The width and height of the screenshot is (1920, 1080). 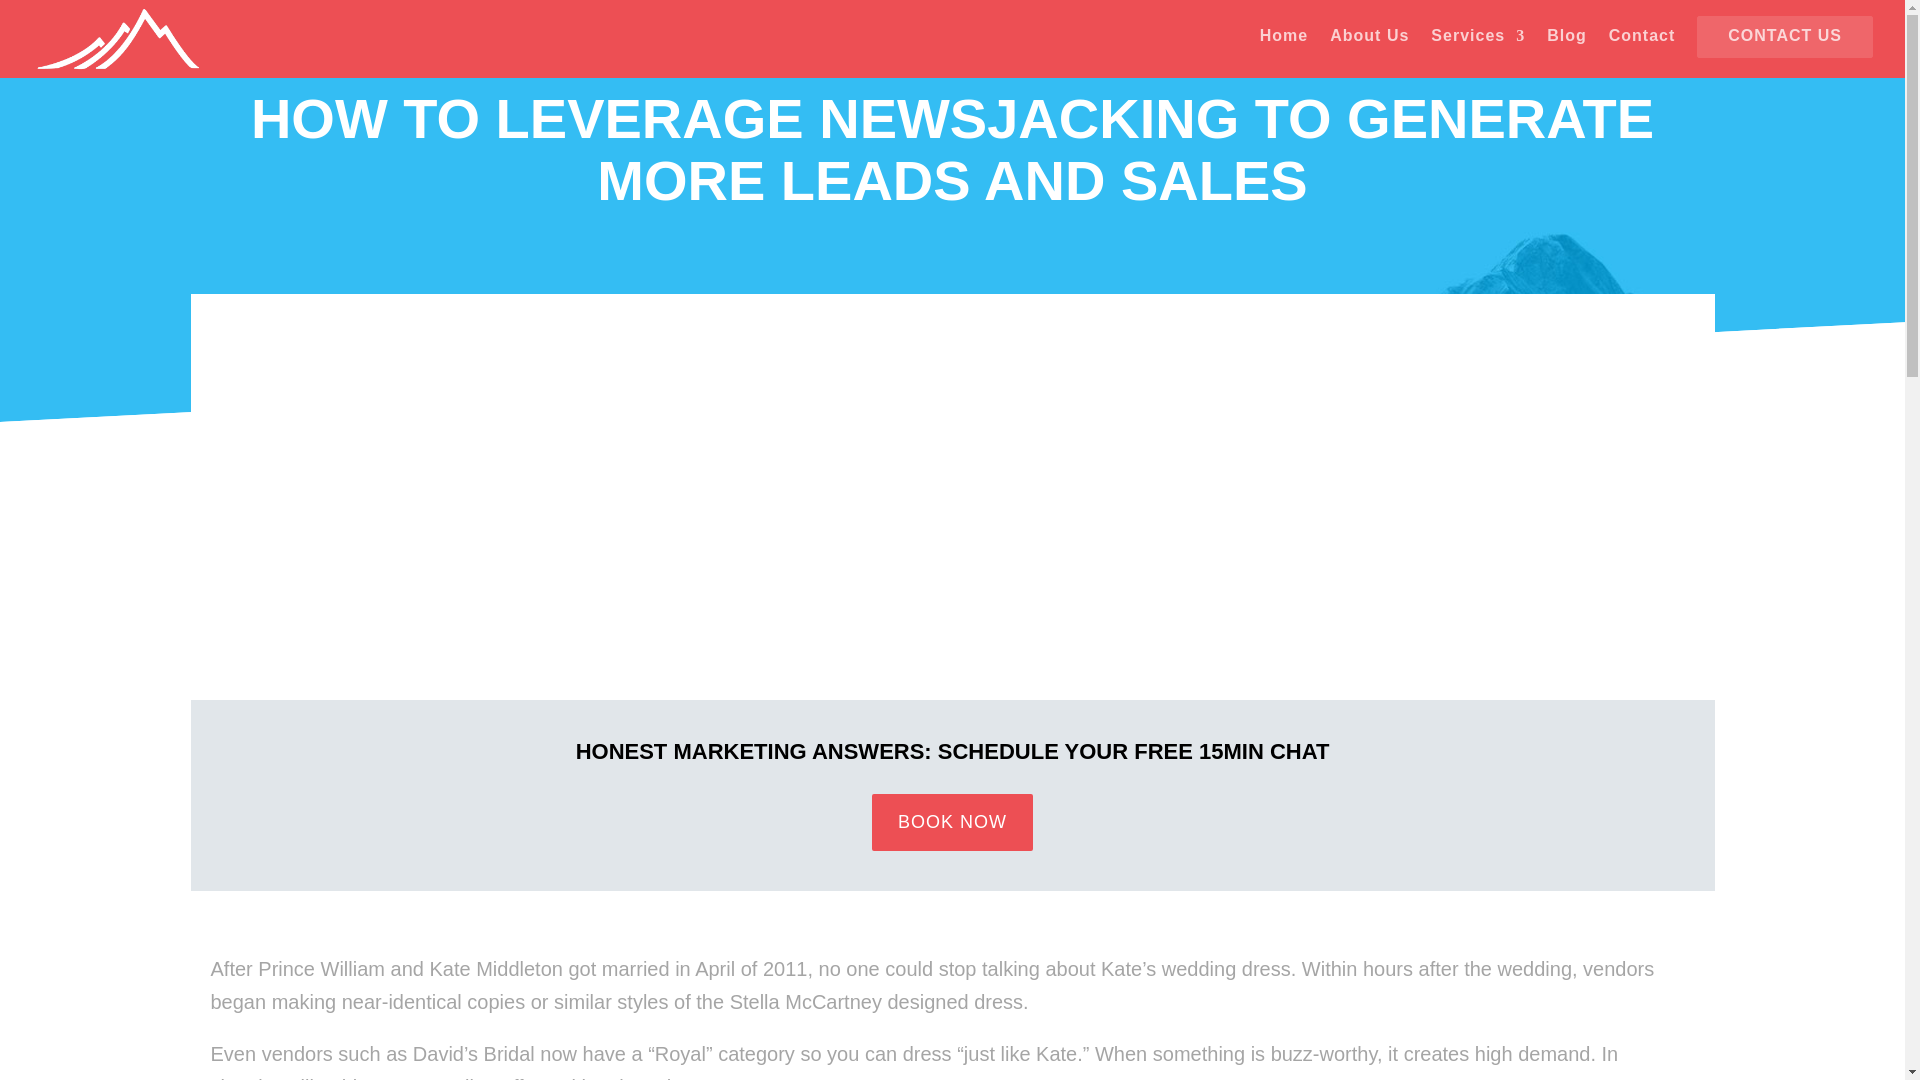 What do you see at coordinates (1370, 45) in the screenshot?
I see `About Us` at bounding box center [1370, 45].